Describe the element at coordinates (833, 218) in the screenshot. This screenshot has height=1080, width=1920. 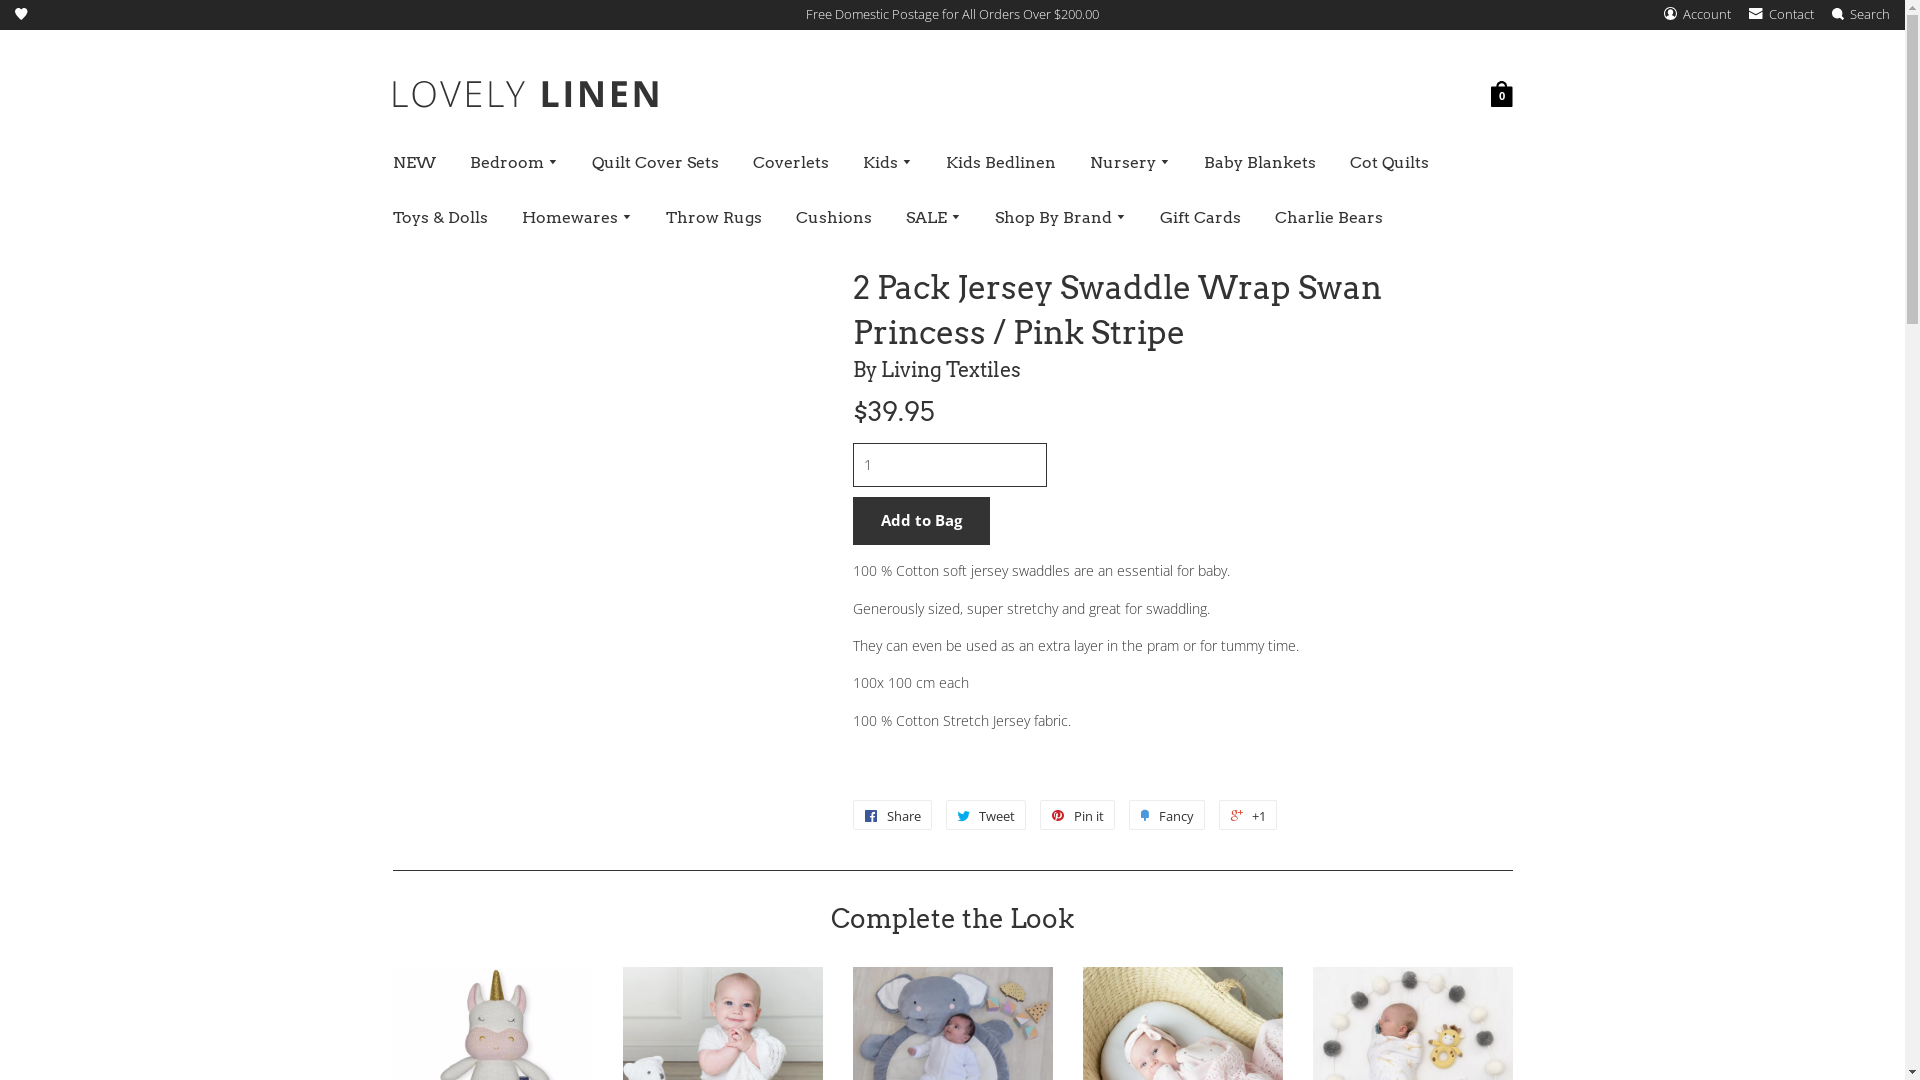
I see `Cushions` at that location.